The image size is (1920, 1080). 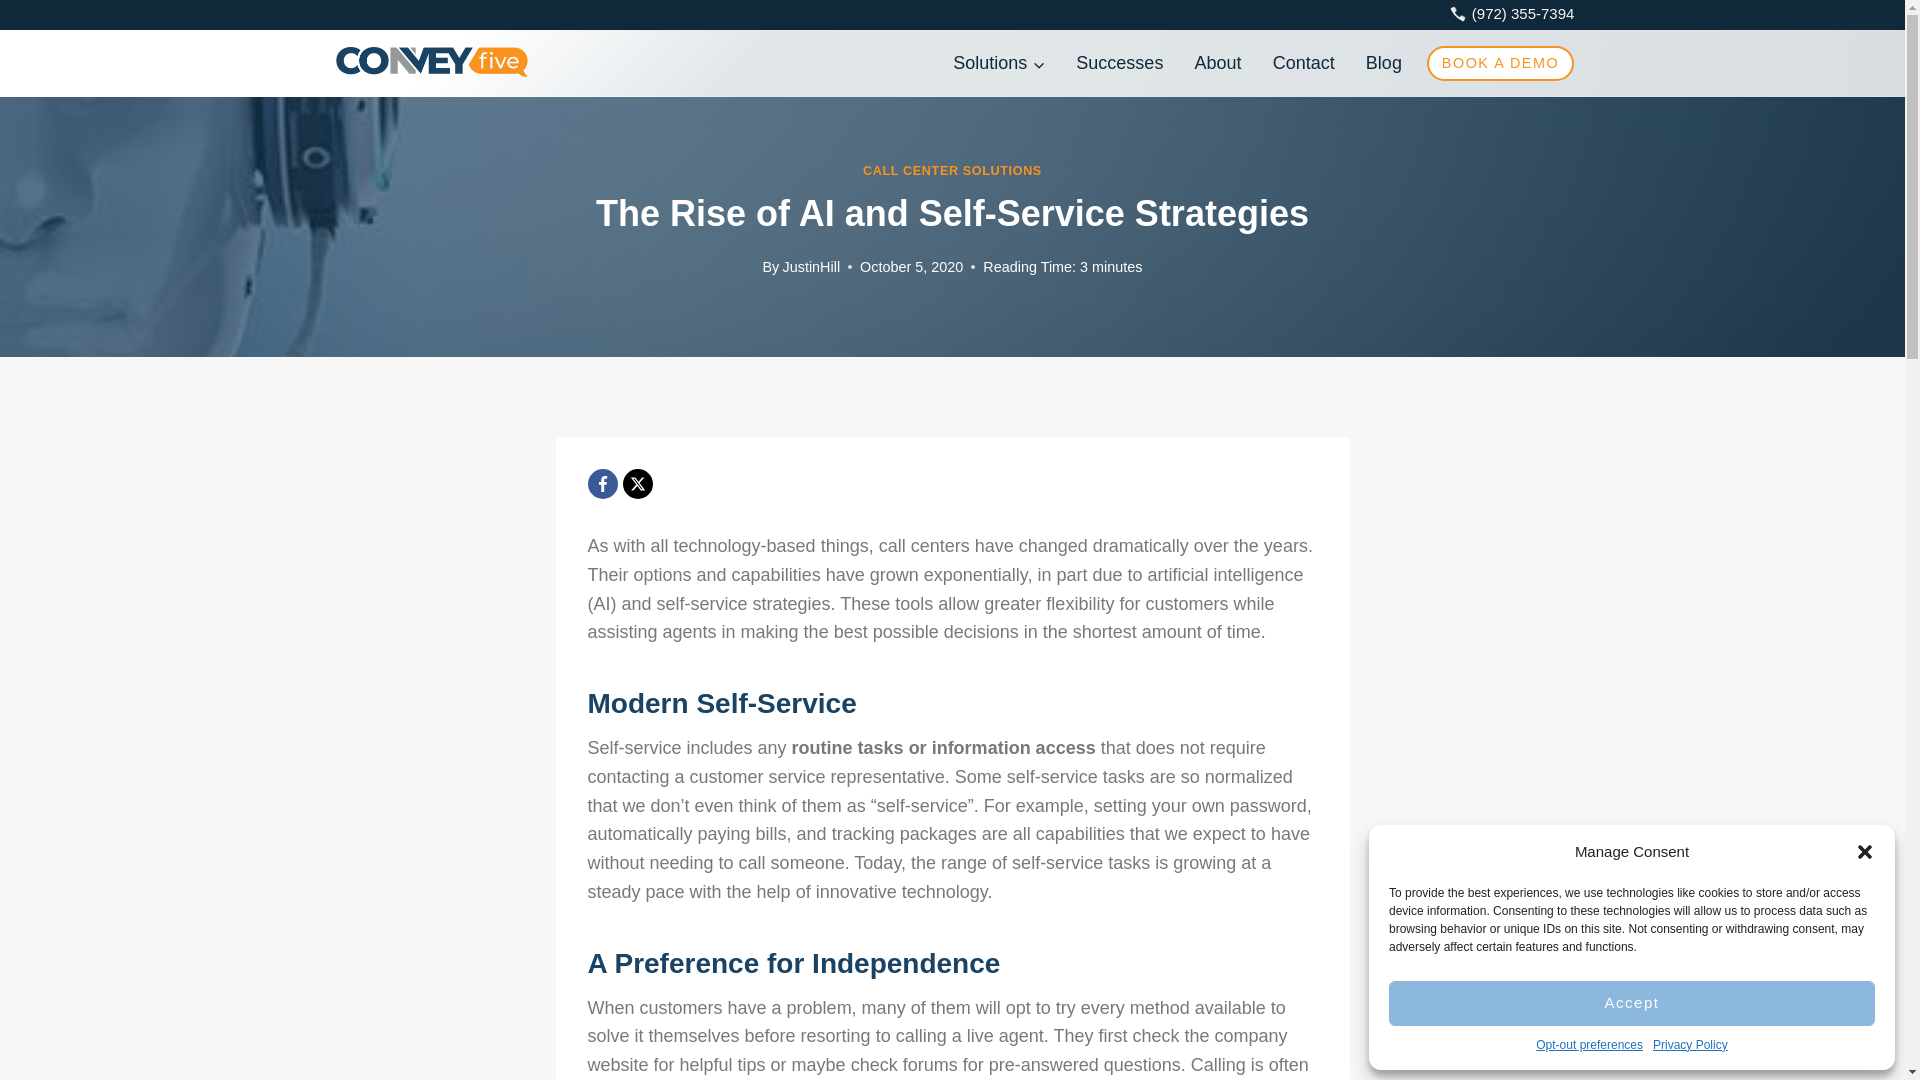 I want to click on JustinHill, so click(x=810, y=267).